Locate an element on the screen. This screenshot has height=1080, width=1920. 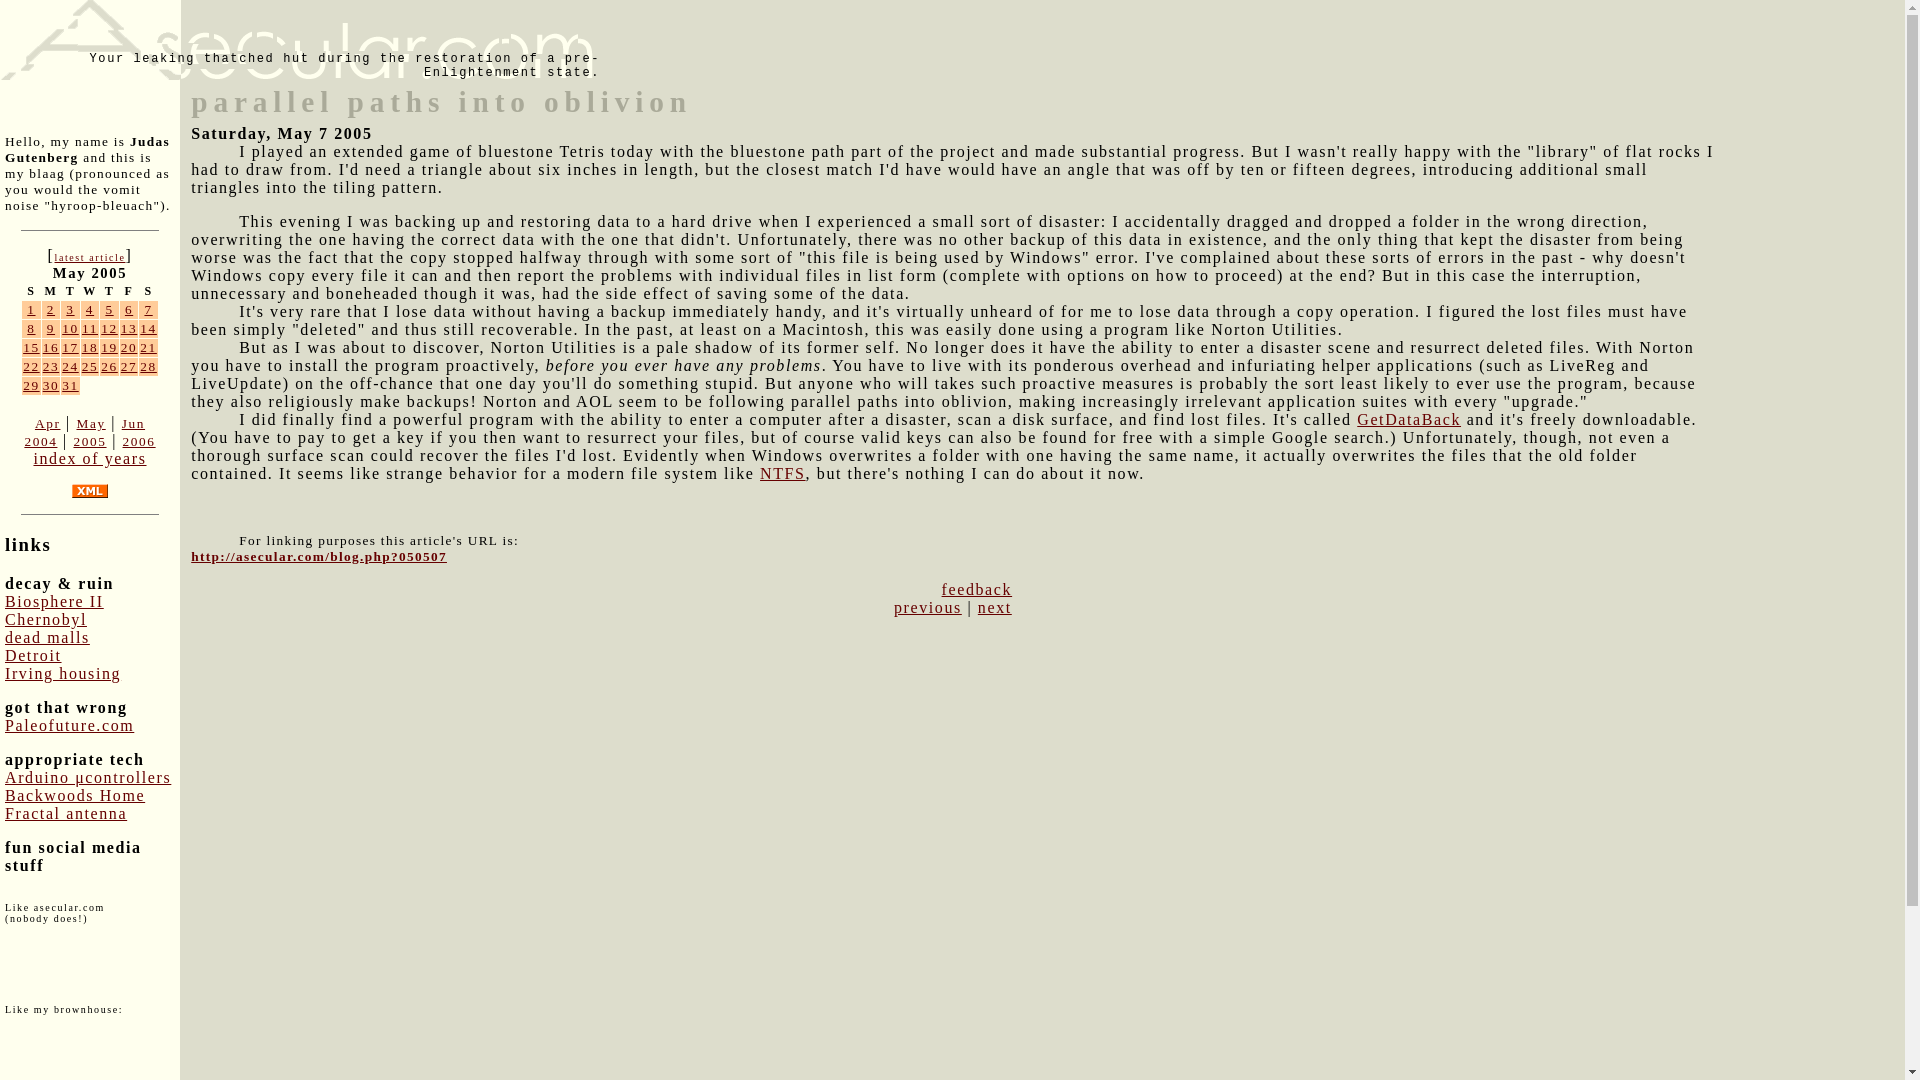
2004 is located at coordinates (40, 442).